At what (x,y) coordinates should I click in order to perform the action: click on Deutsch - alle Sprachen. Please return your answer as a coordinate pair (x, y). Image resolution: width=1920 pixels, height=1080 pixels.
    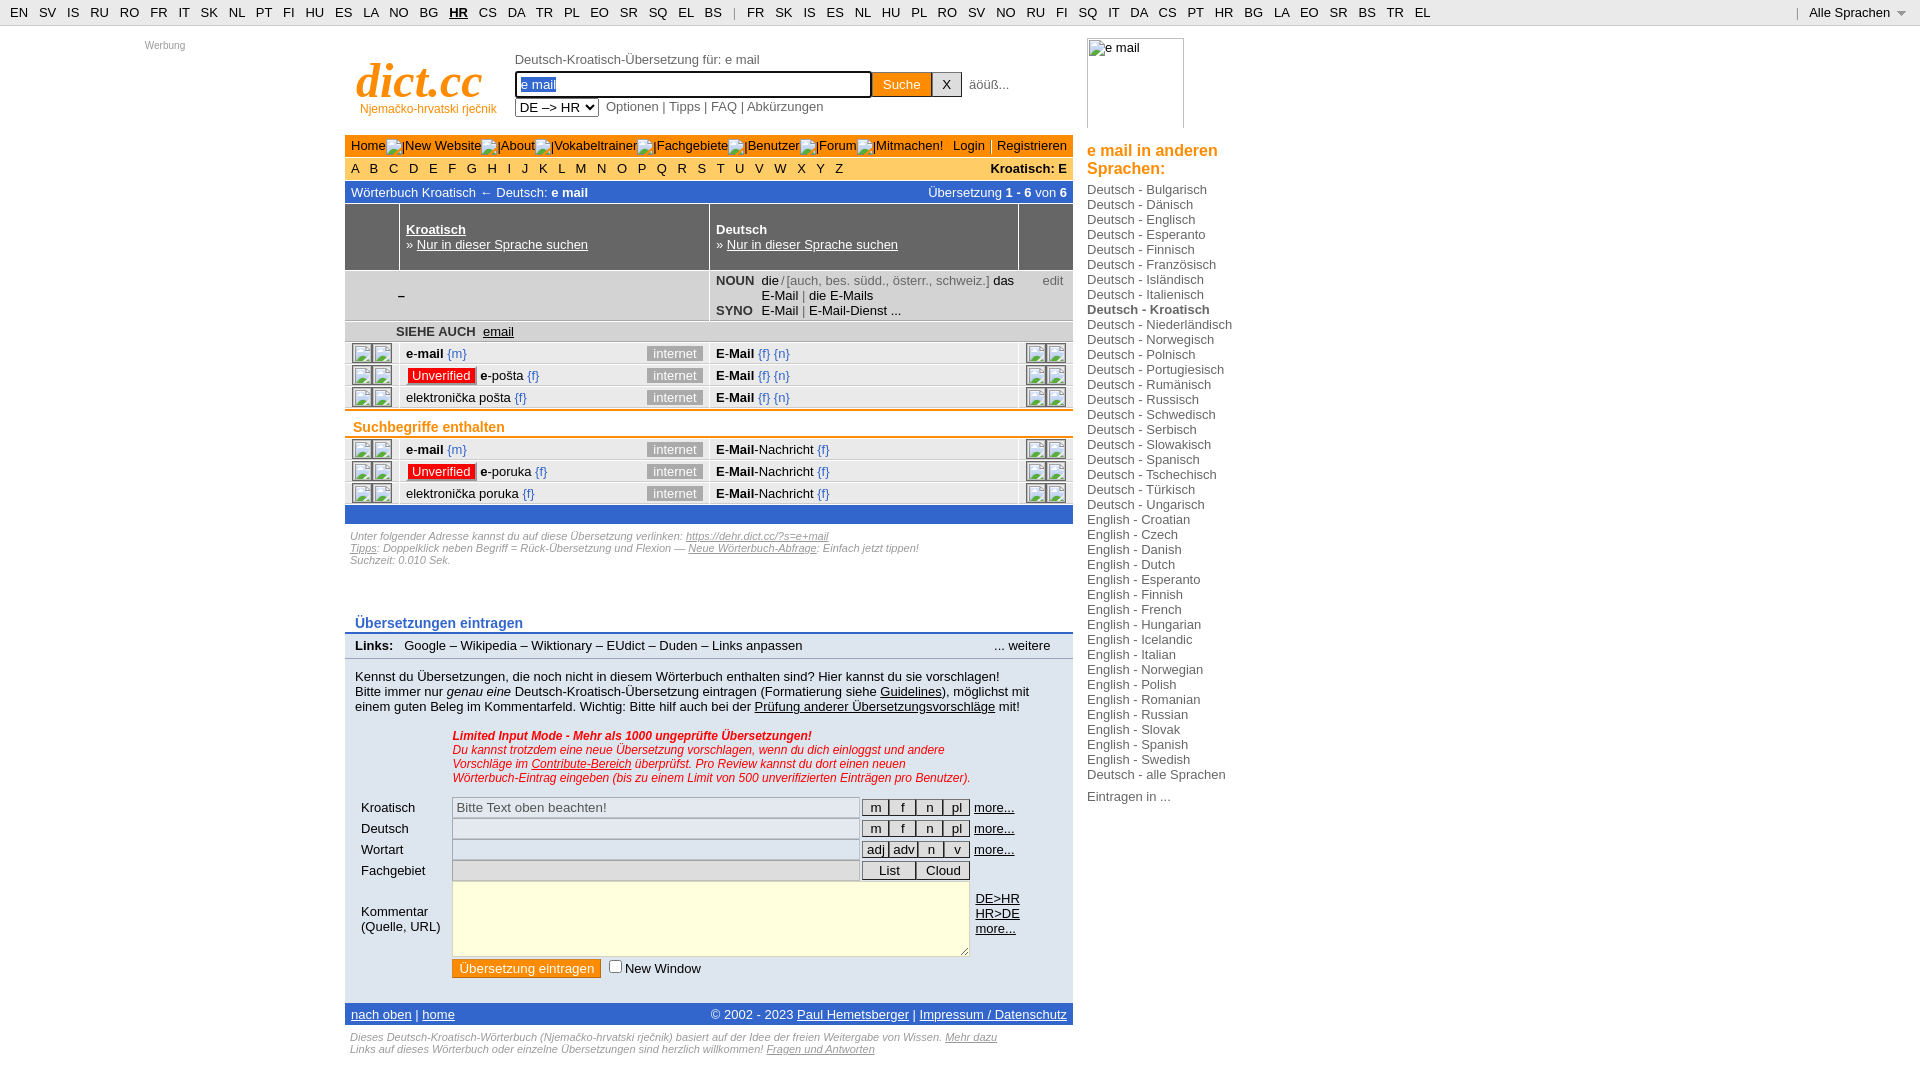
    Looking at the image, I should click on (1156, 774).